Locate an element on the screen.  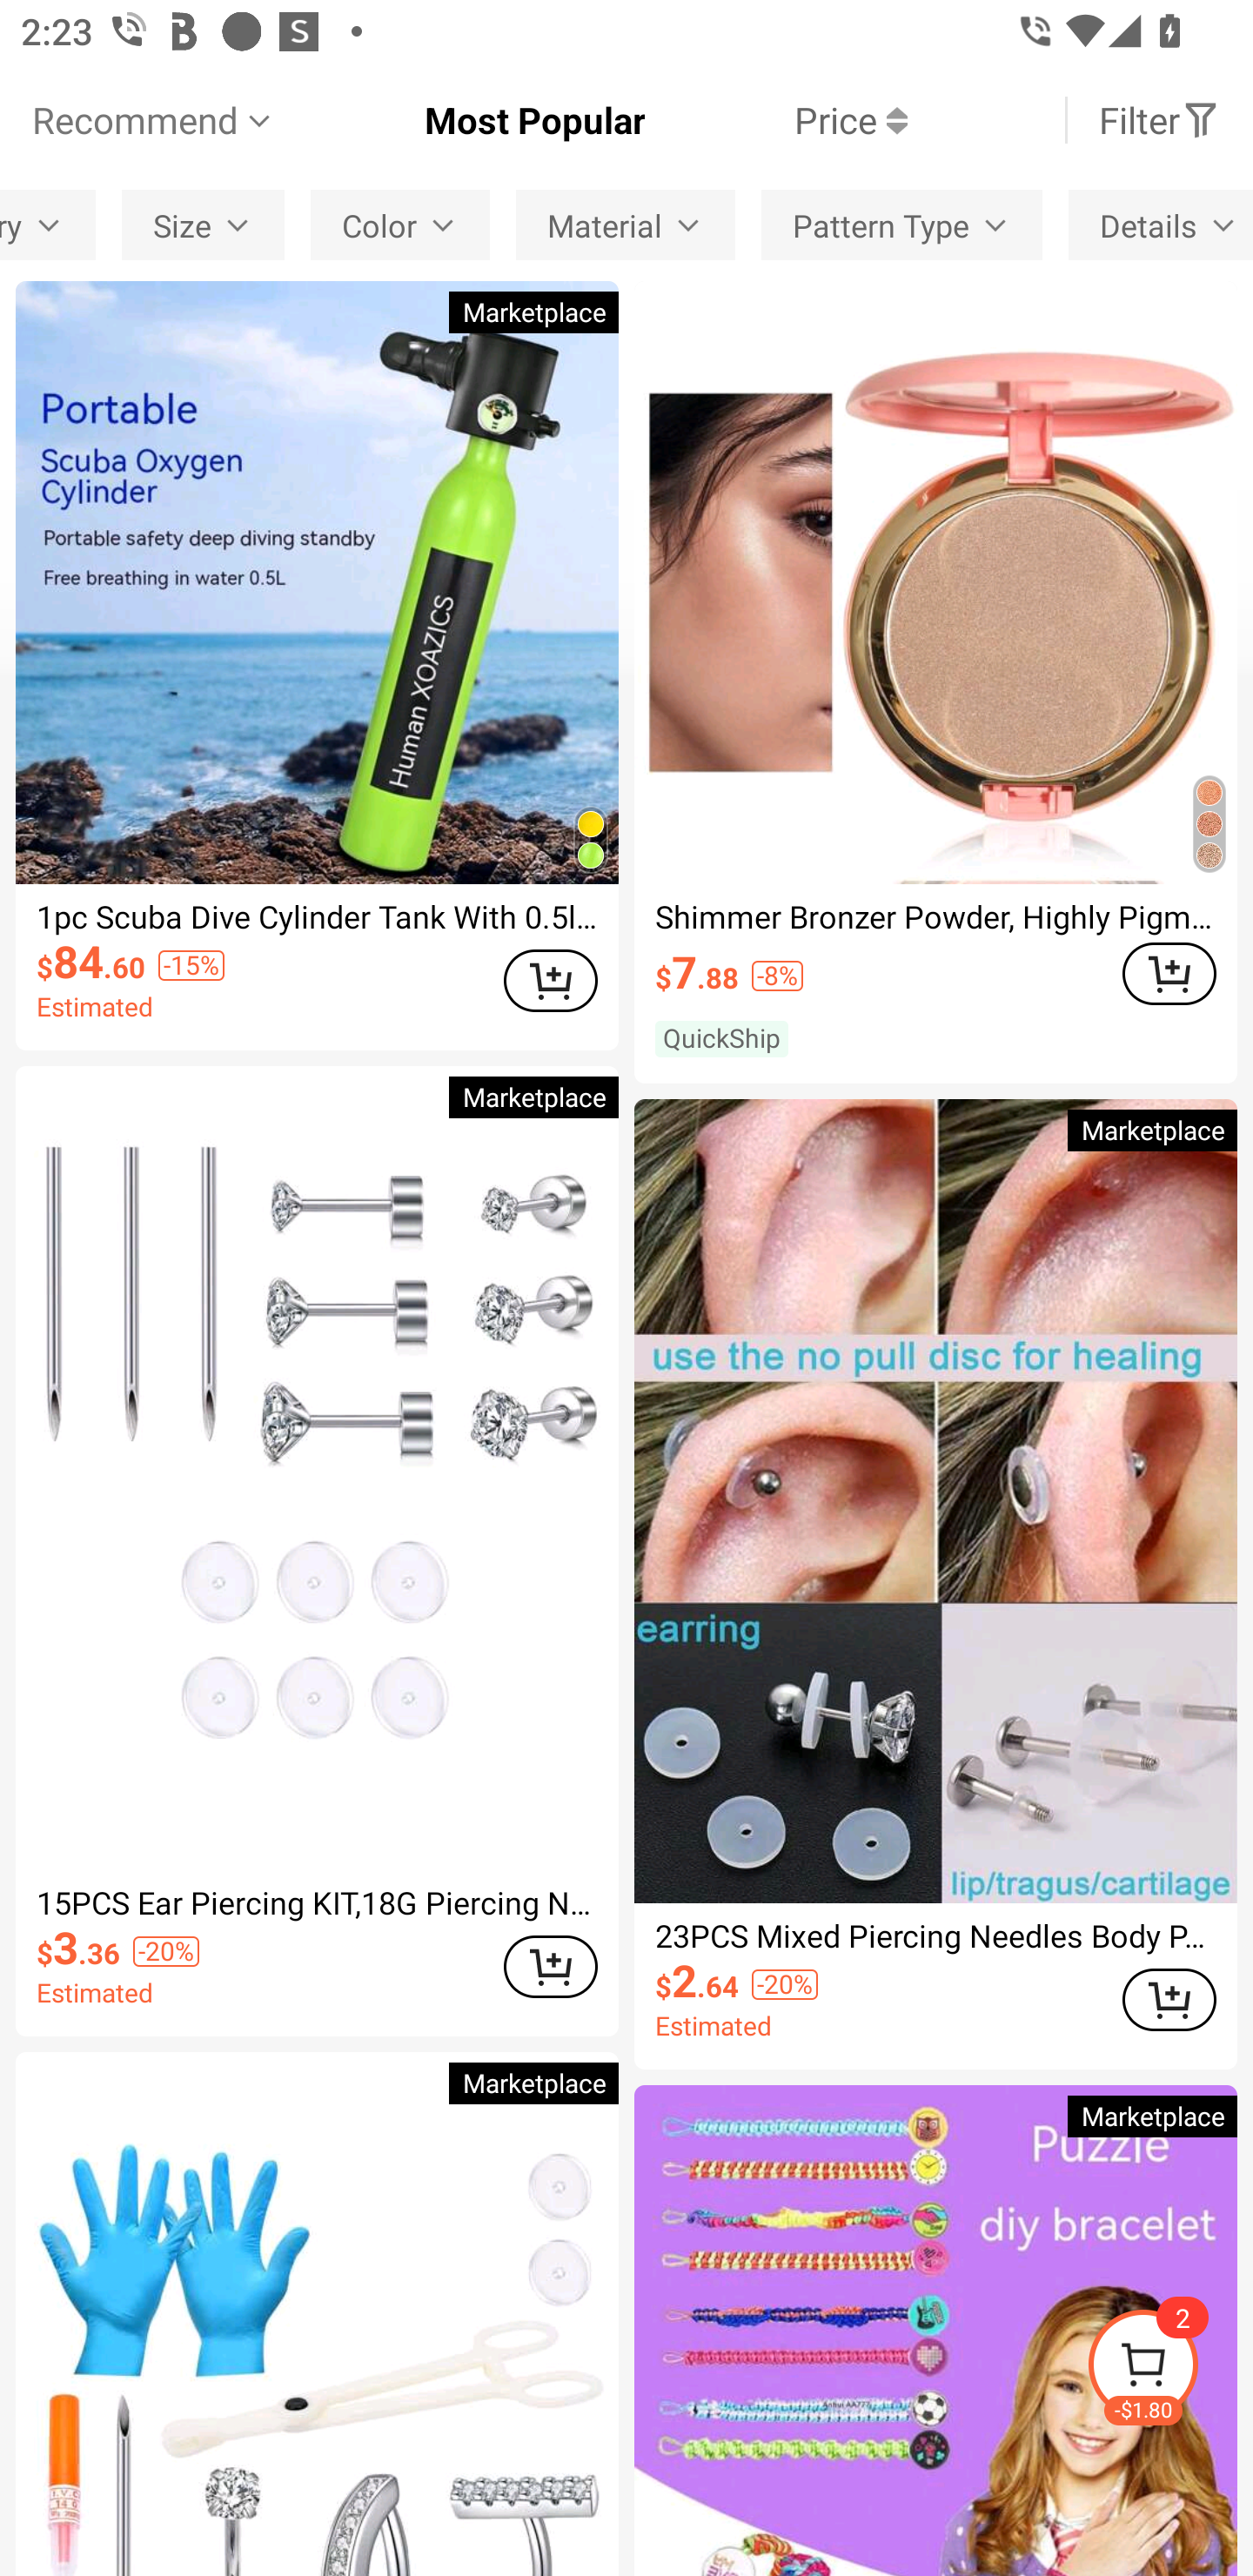
-$1.80 is located at coordinates (1169, 2369).